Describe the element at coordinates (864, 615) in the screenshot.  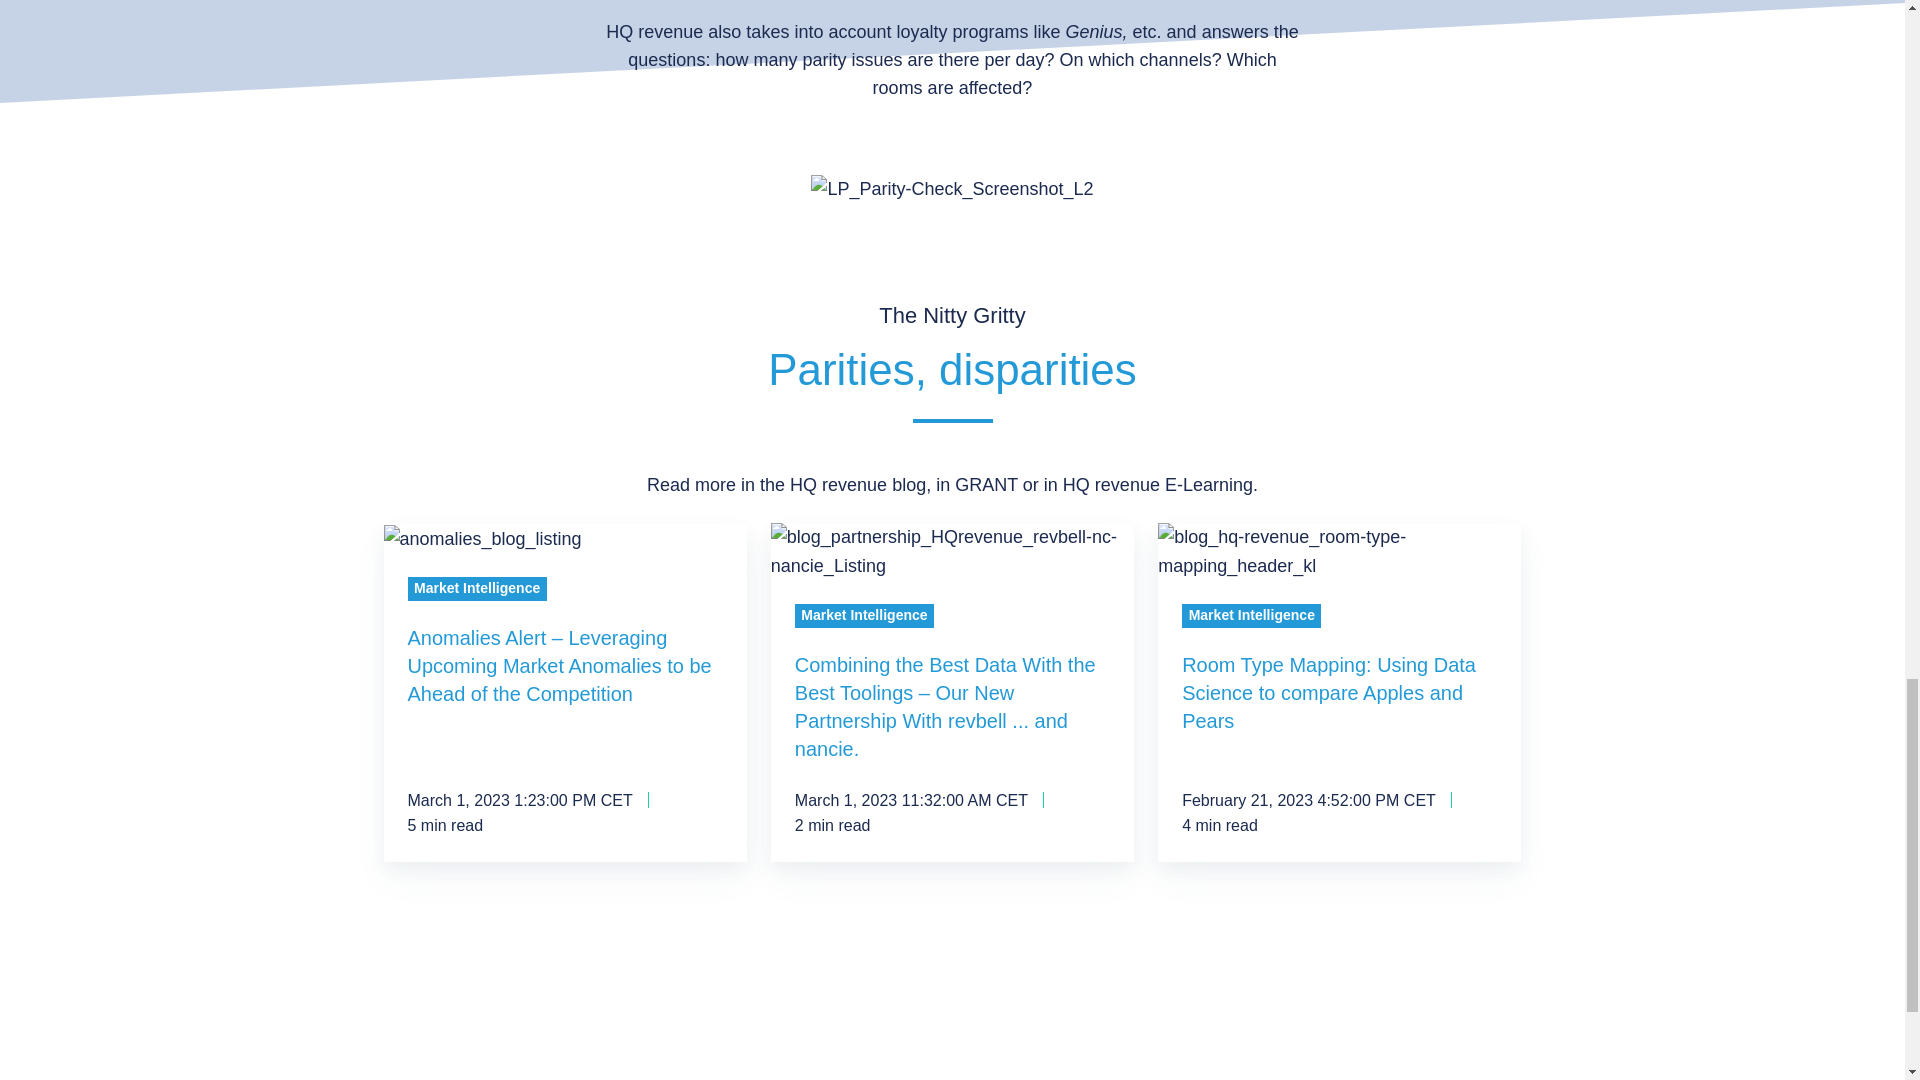
I see `Market Intelligence` at that location.